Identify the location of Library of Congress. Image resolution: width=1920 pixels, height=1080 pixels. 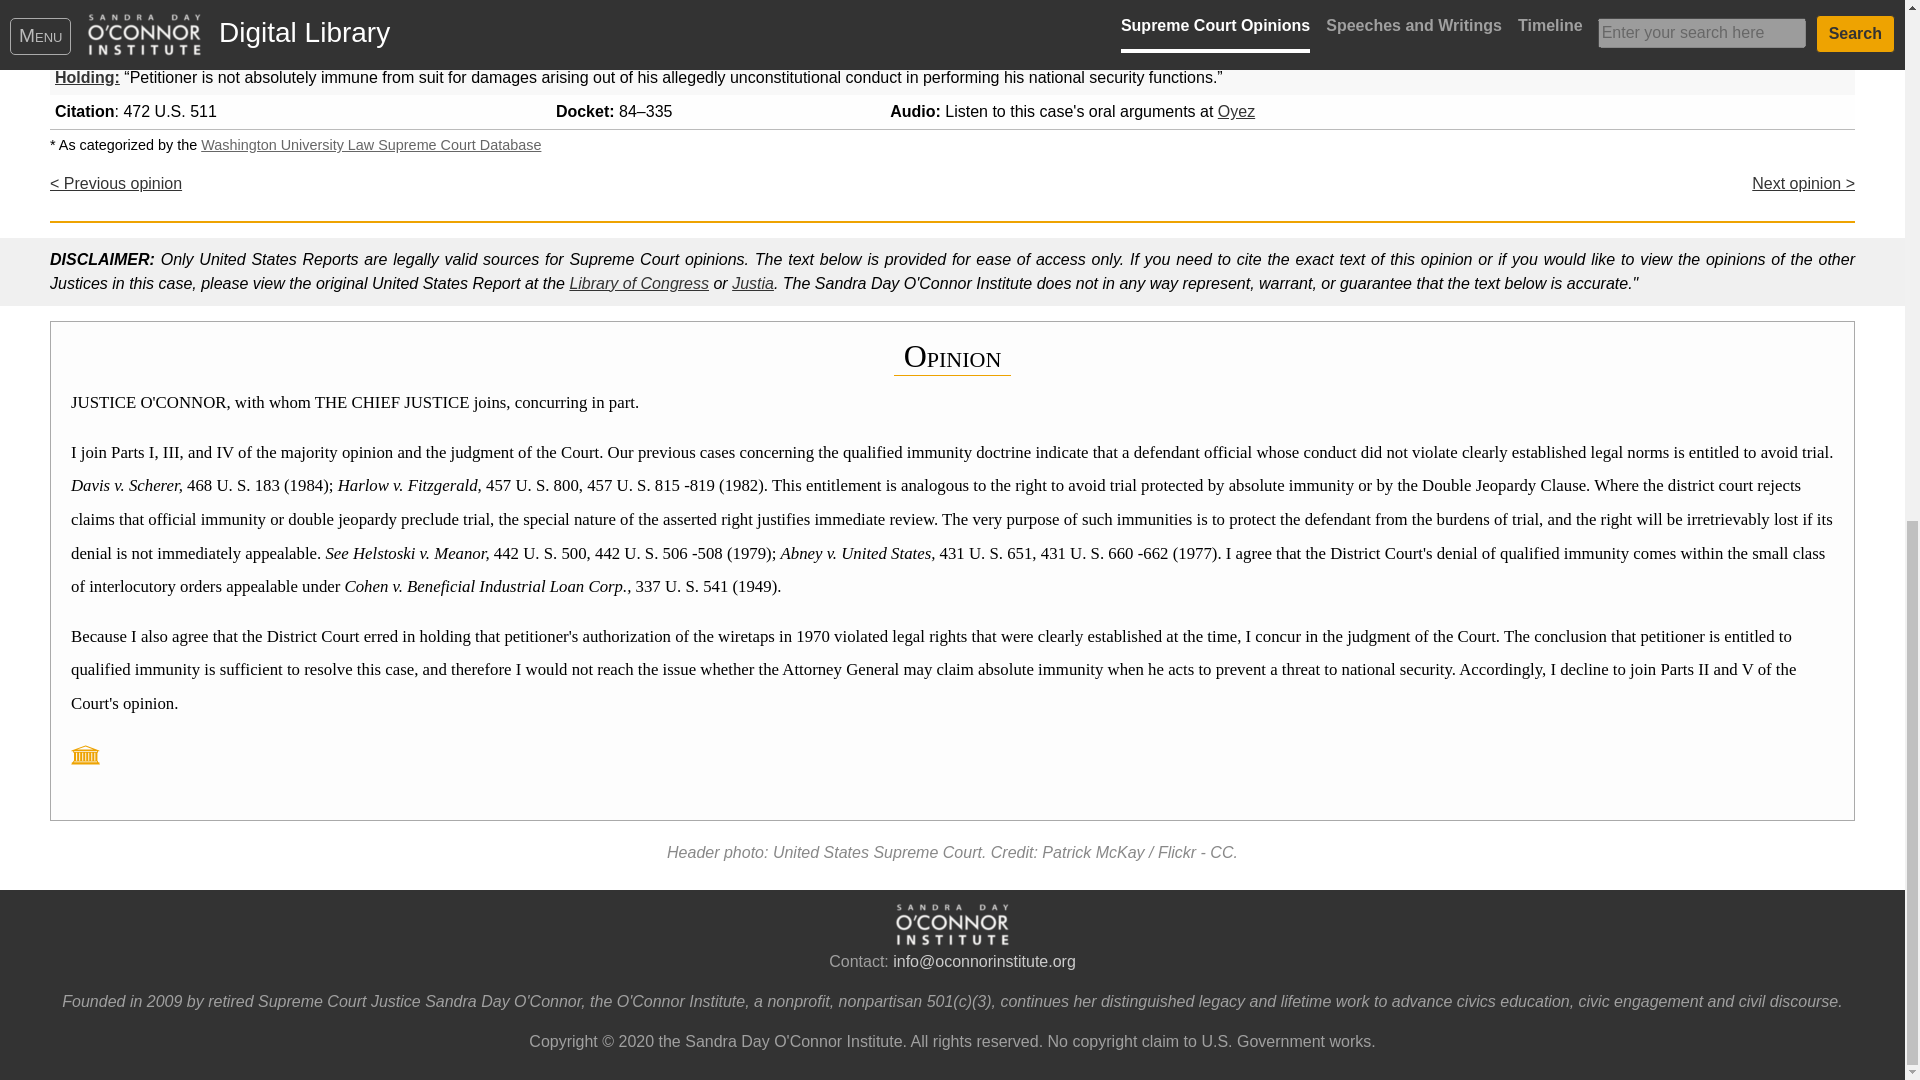
(638, 283).